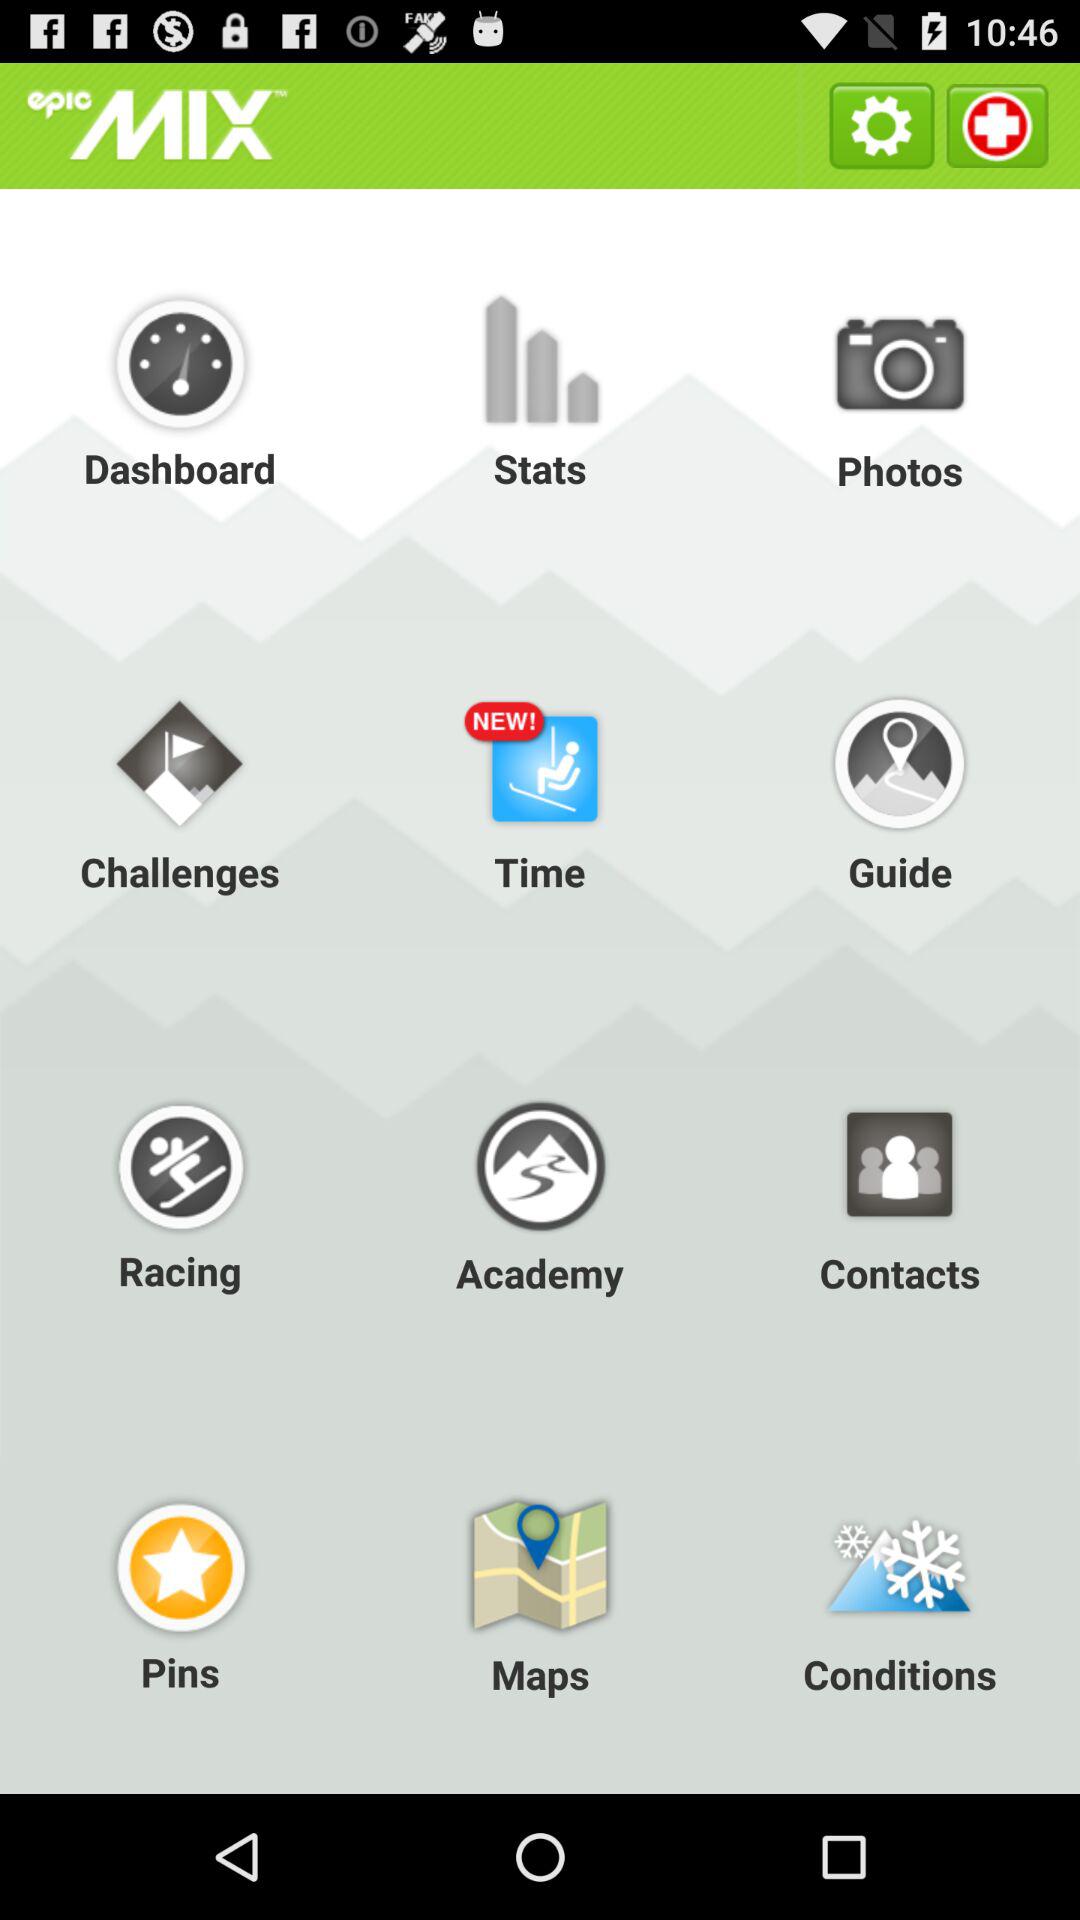  Describe the element at coordinates (900, 1191) in the screenshot. I see `scroll to contacts button` at that location.